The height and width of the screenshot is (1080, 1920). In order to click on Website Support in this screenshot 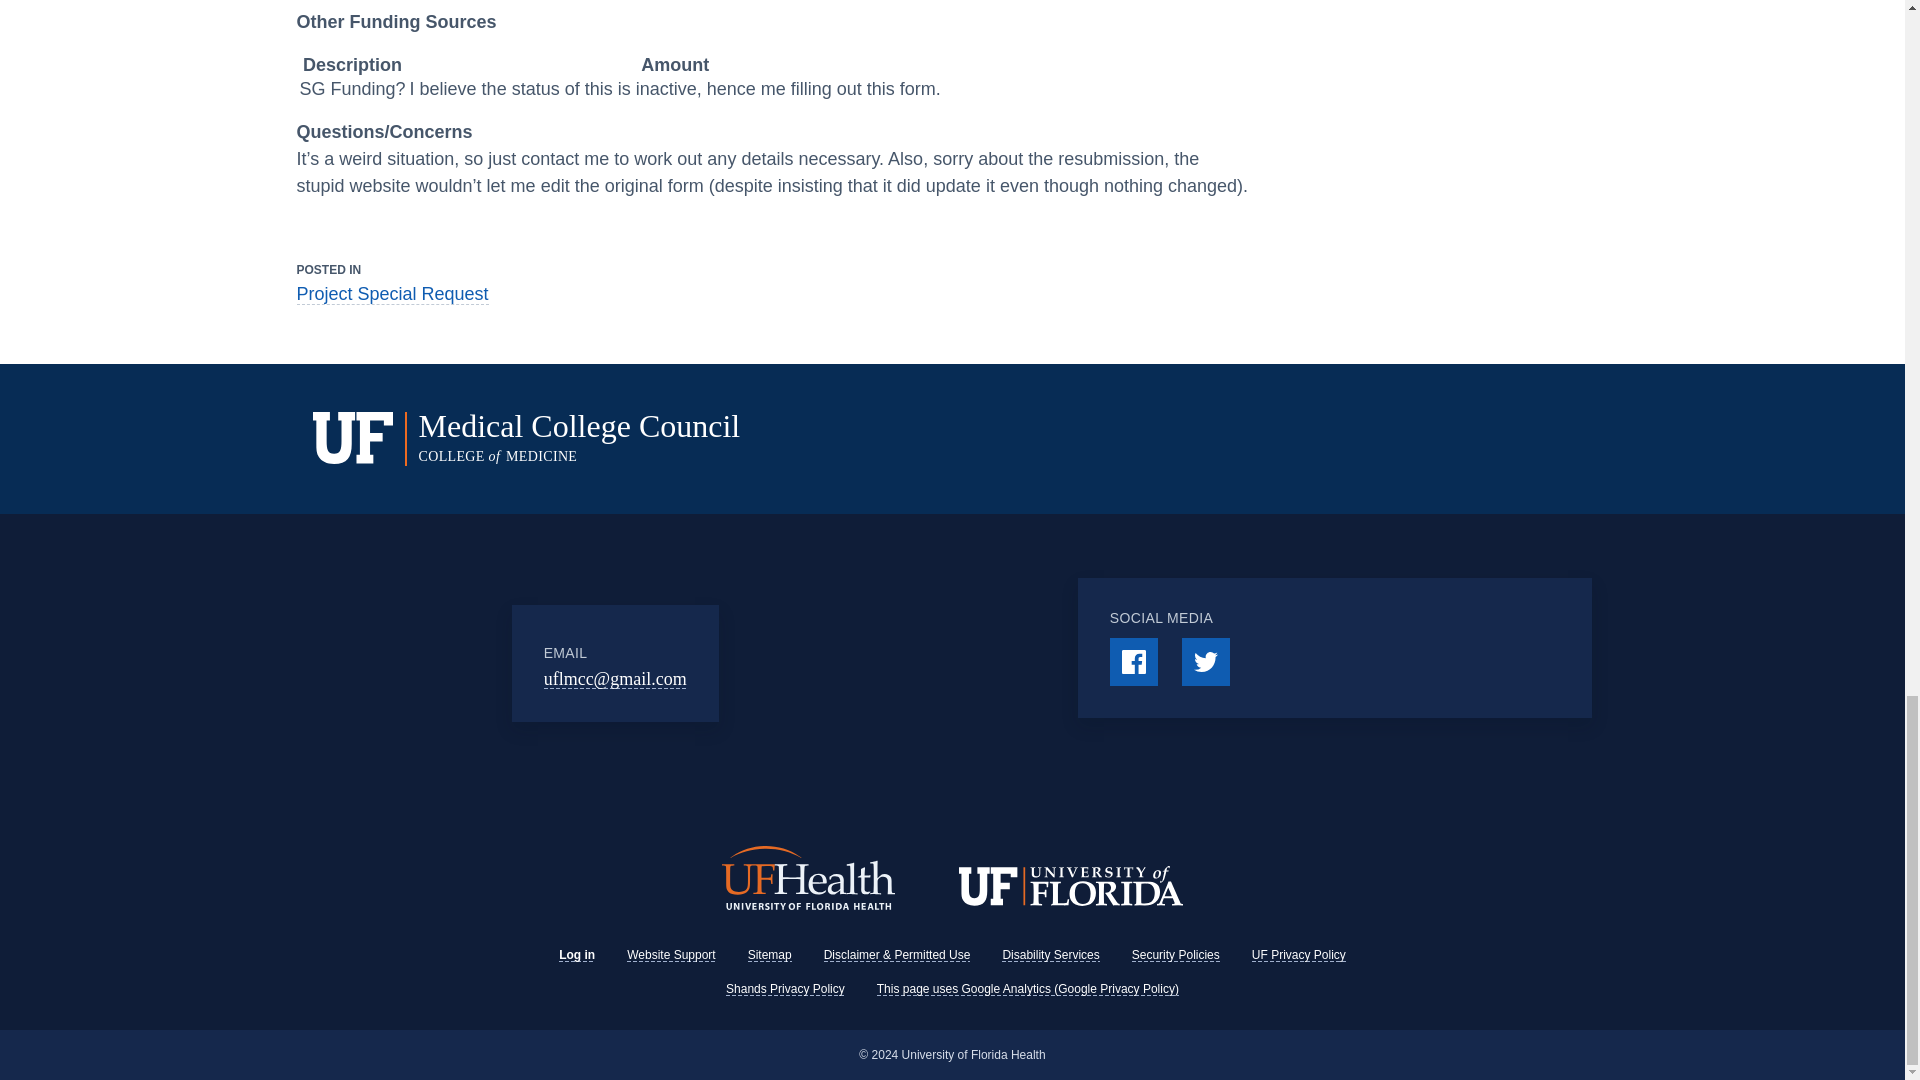, I will do `click(672, 955)`.